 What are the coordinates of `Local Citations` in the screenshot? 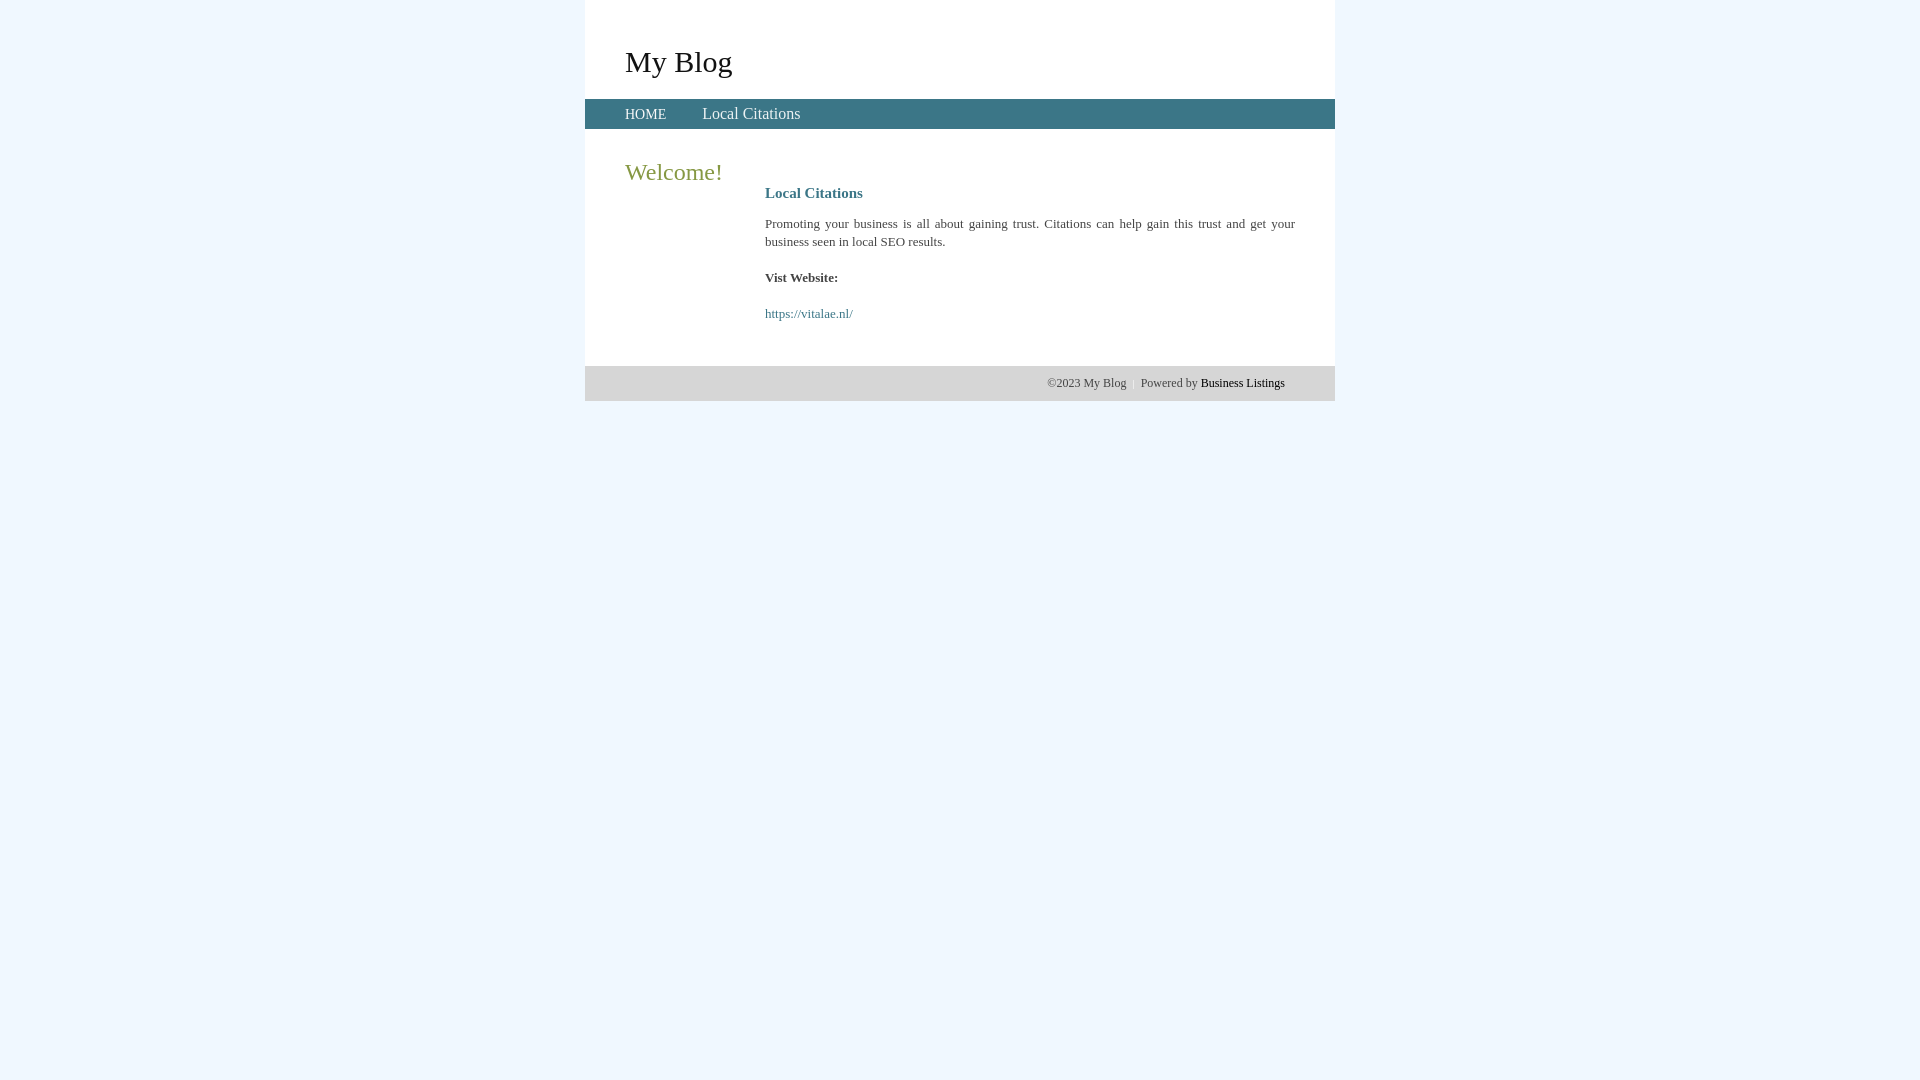 It's located at (751, 114).